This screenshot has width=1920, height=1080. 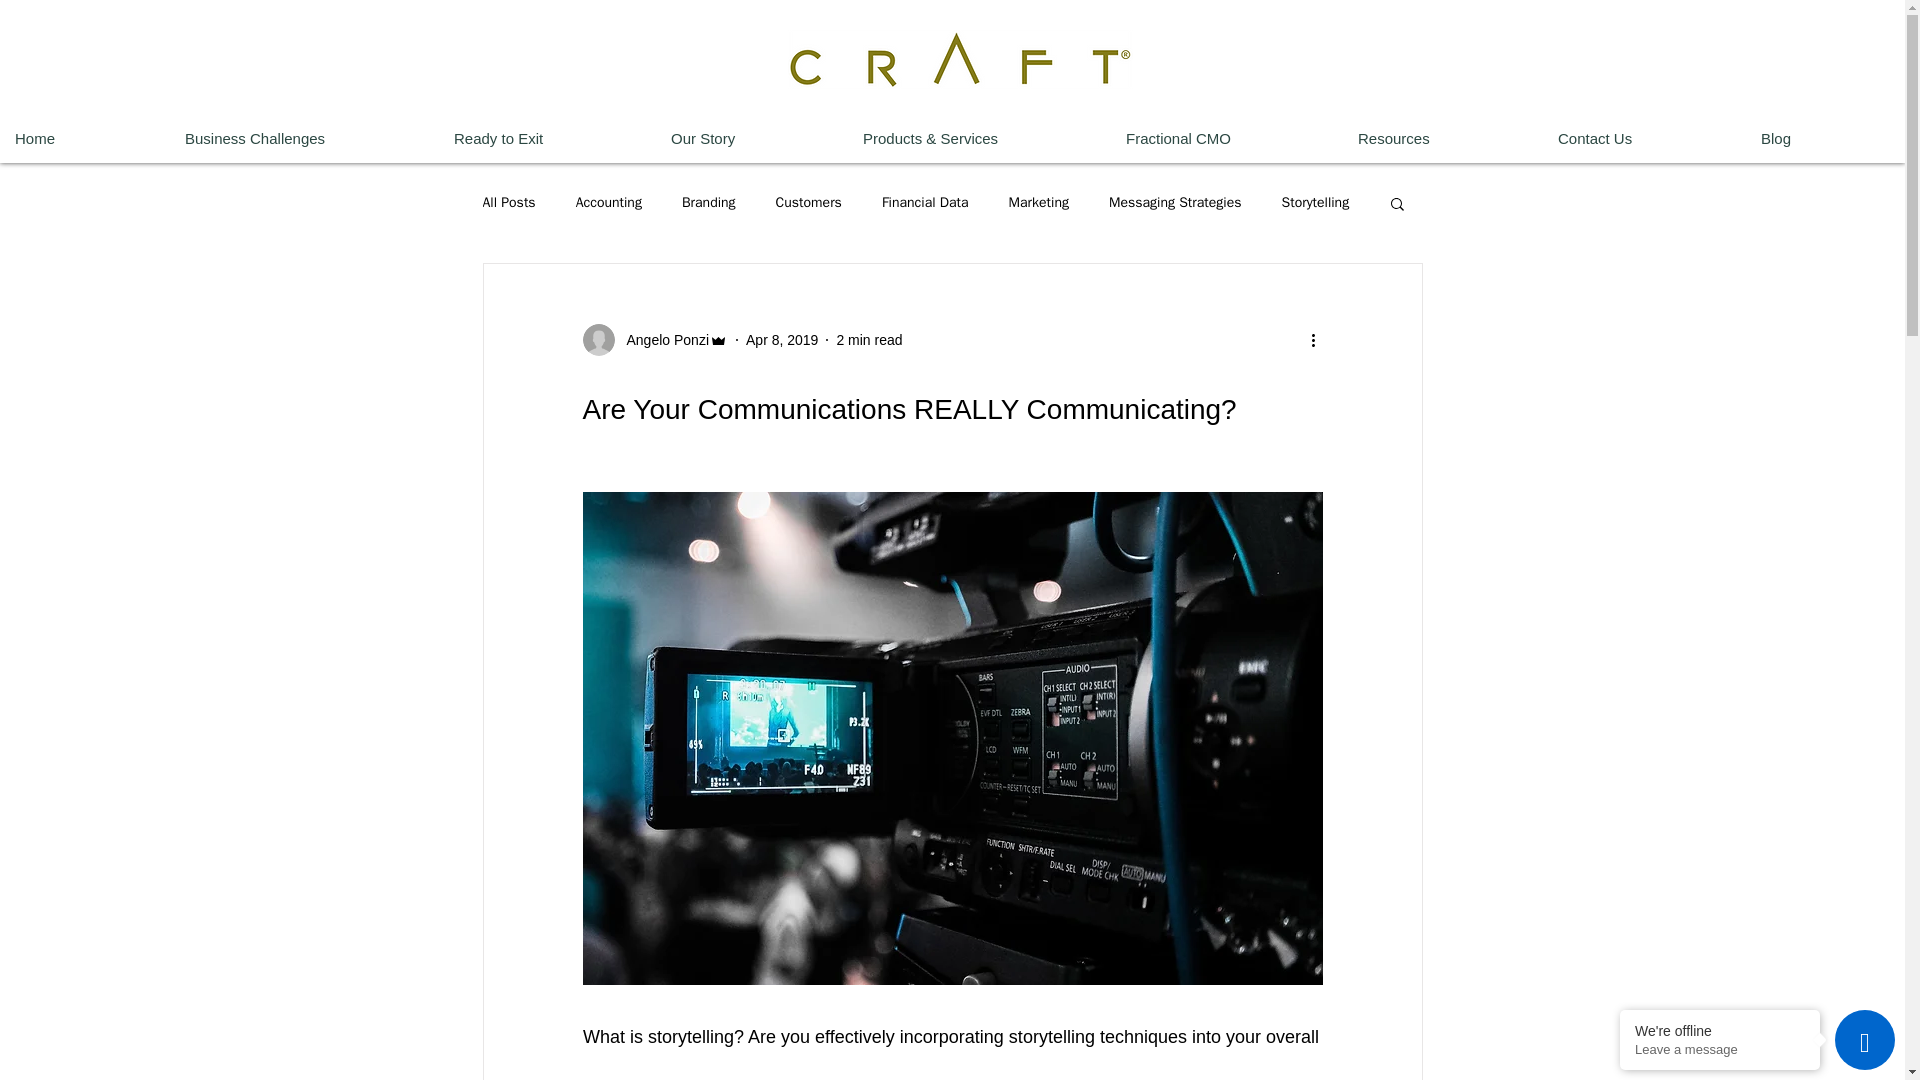 What do you see at coordinates (508, 202) in the screenshot?
I see `All Posts` at bounding box center [508, 202].